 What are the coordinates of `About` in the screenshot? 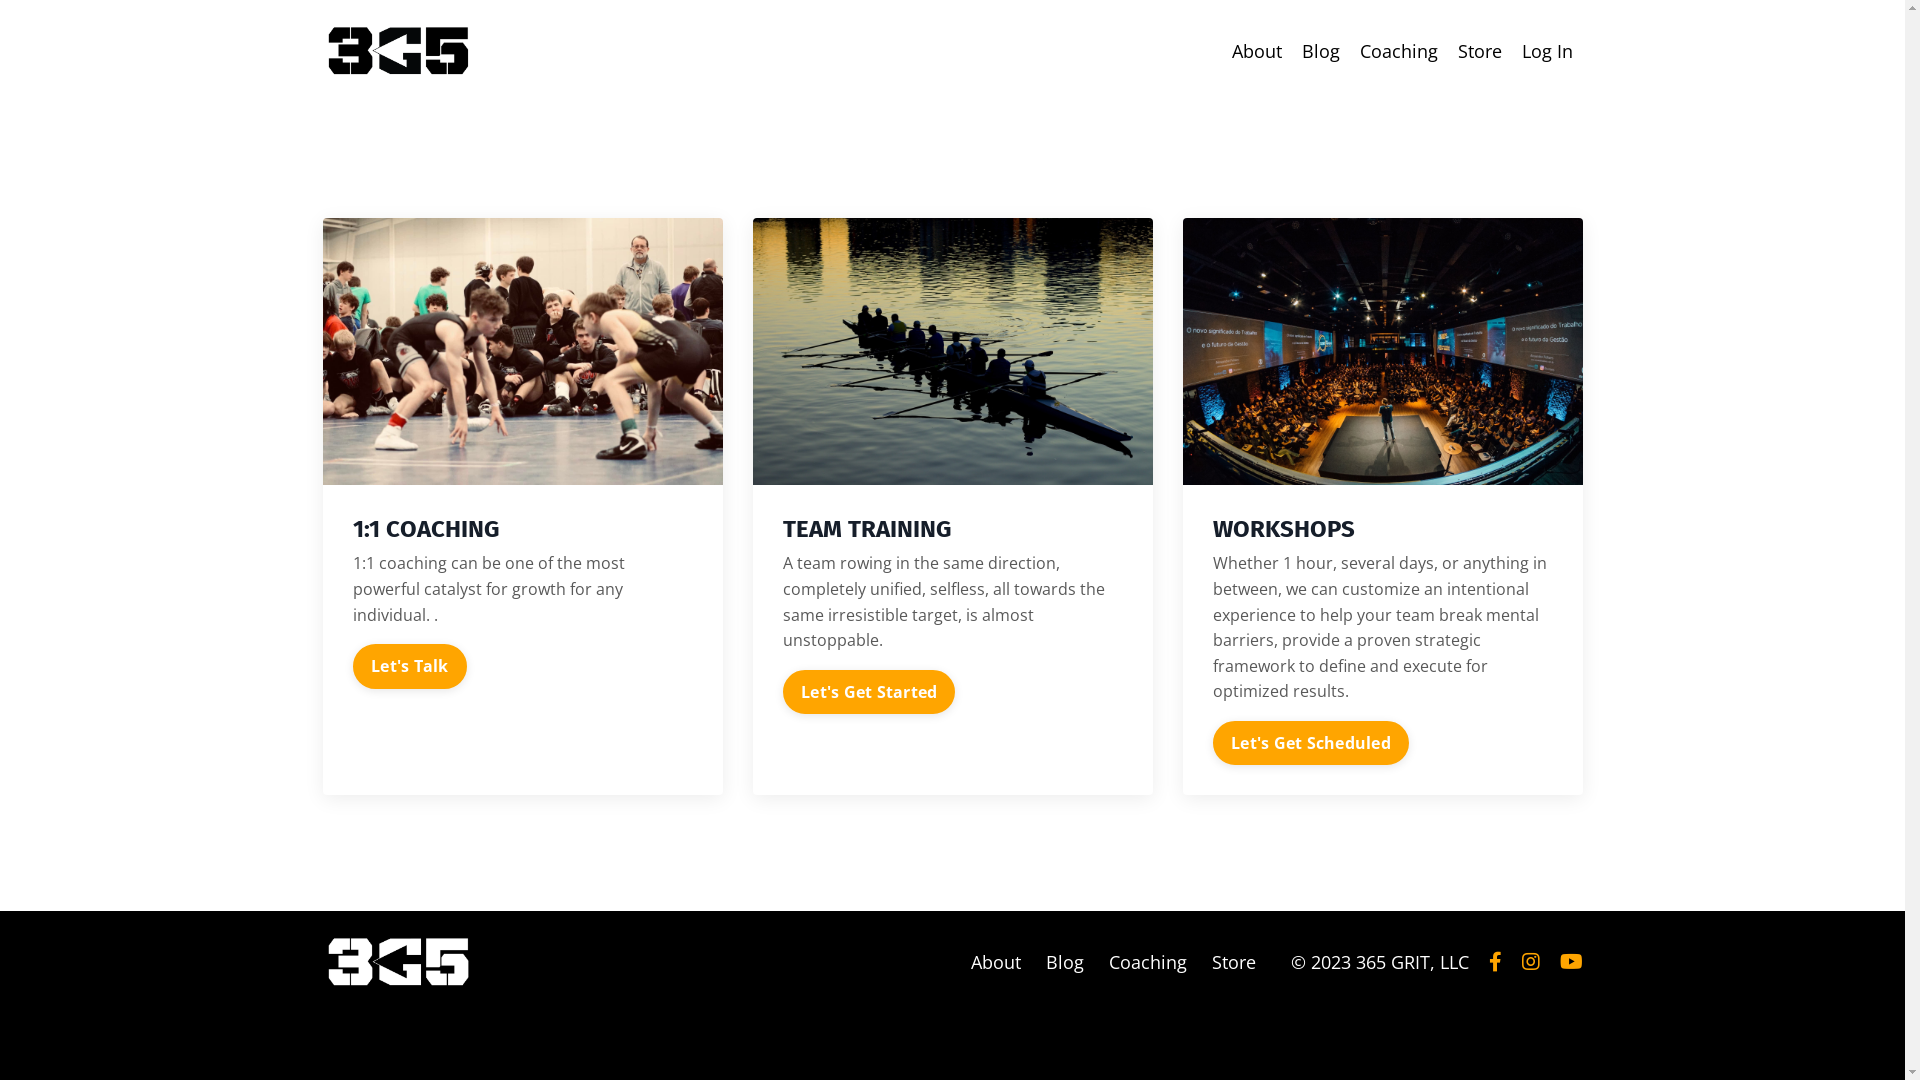 It's located at (995, 962).